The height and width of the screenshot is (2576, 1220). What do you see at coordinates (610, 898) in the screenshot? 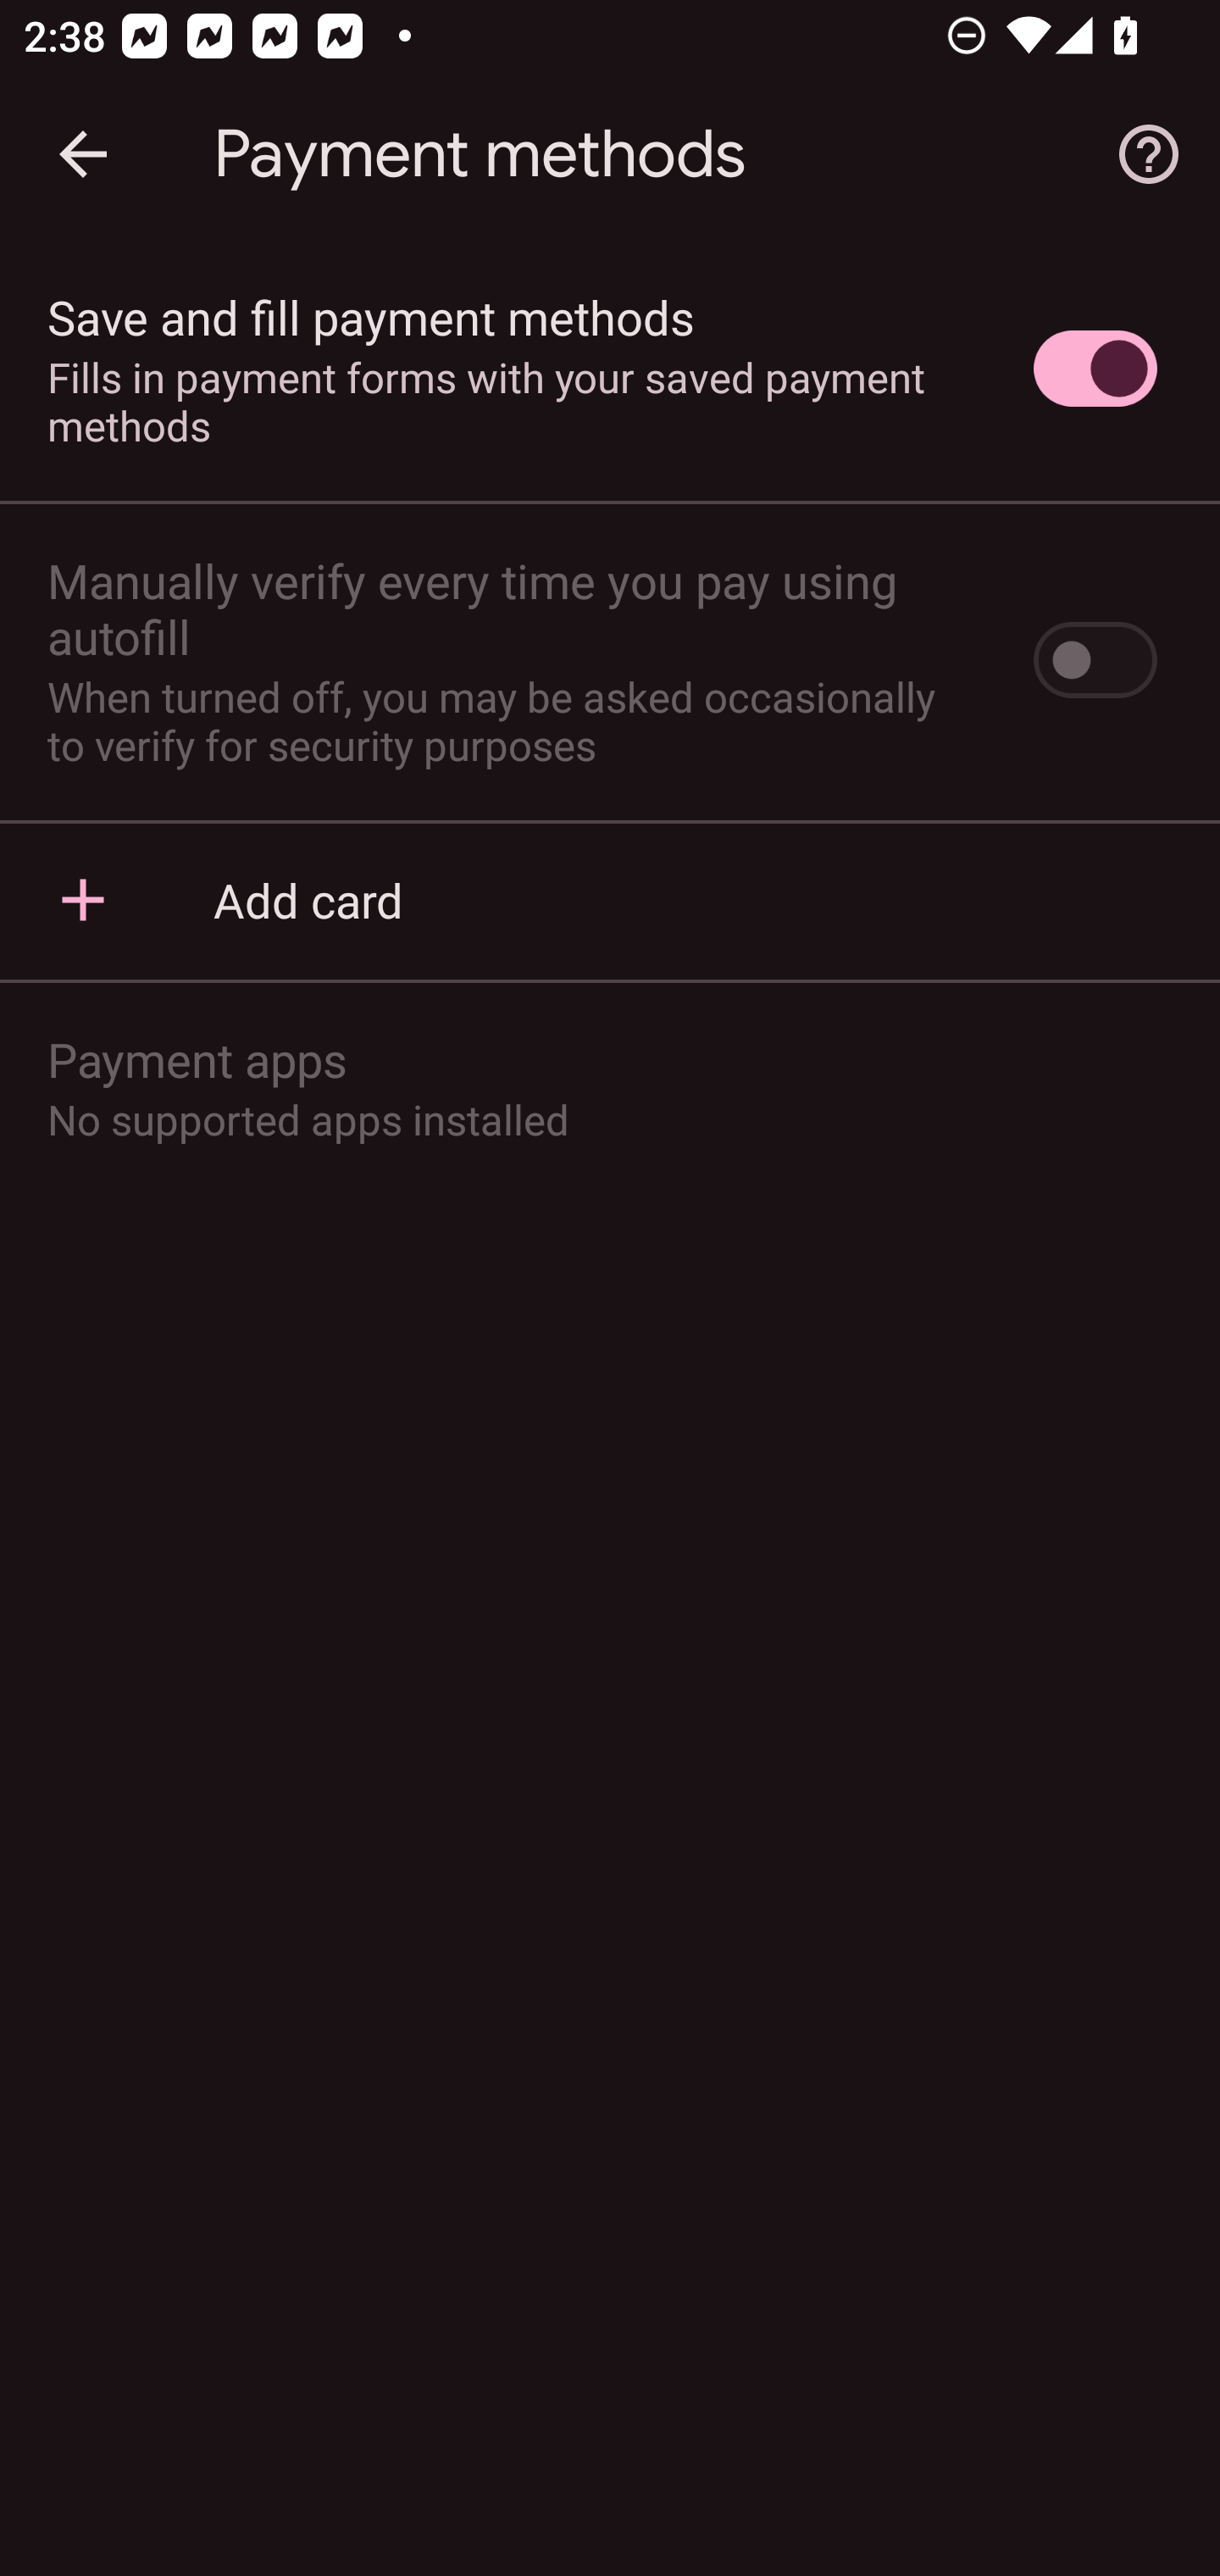
I see `Add card` at bounding box center [610, 898].